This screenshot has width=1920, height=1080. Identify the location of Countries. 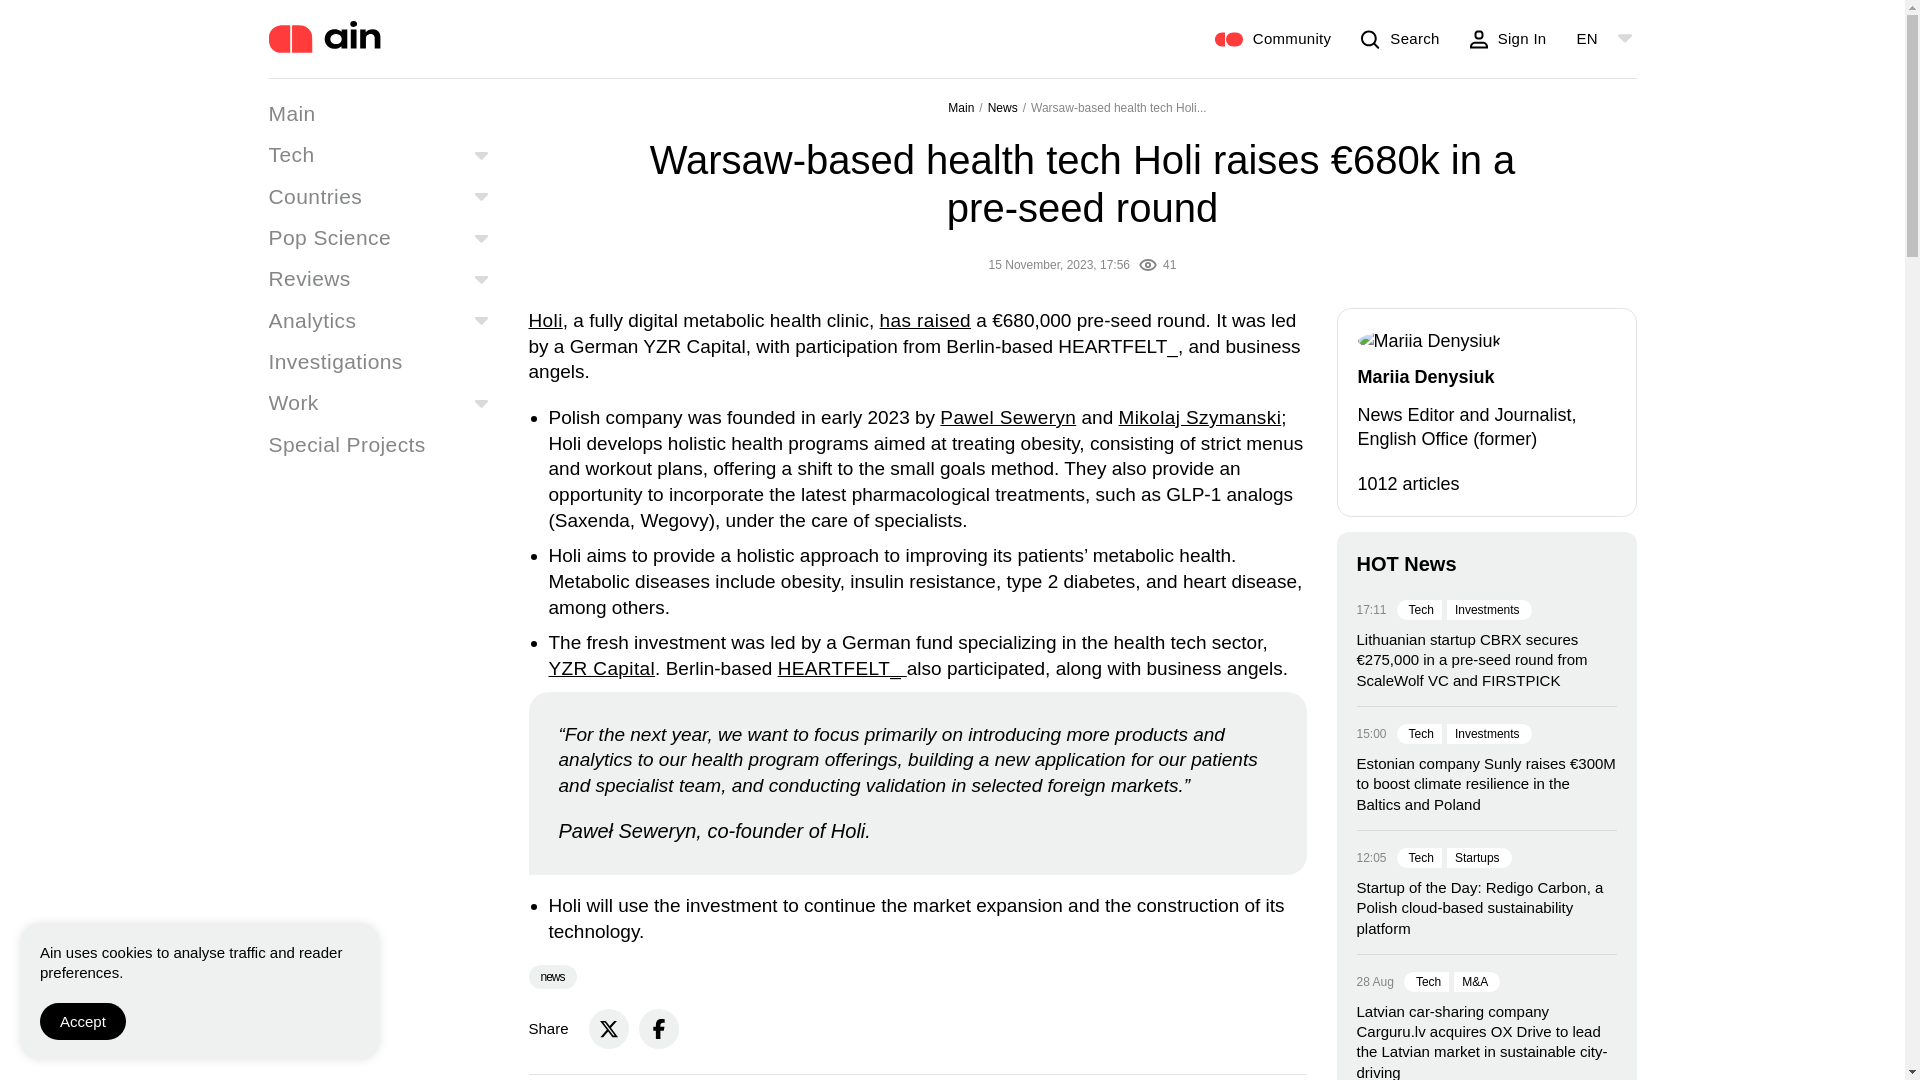
(315, 196).